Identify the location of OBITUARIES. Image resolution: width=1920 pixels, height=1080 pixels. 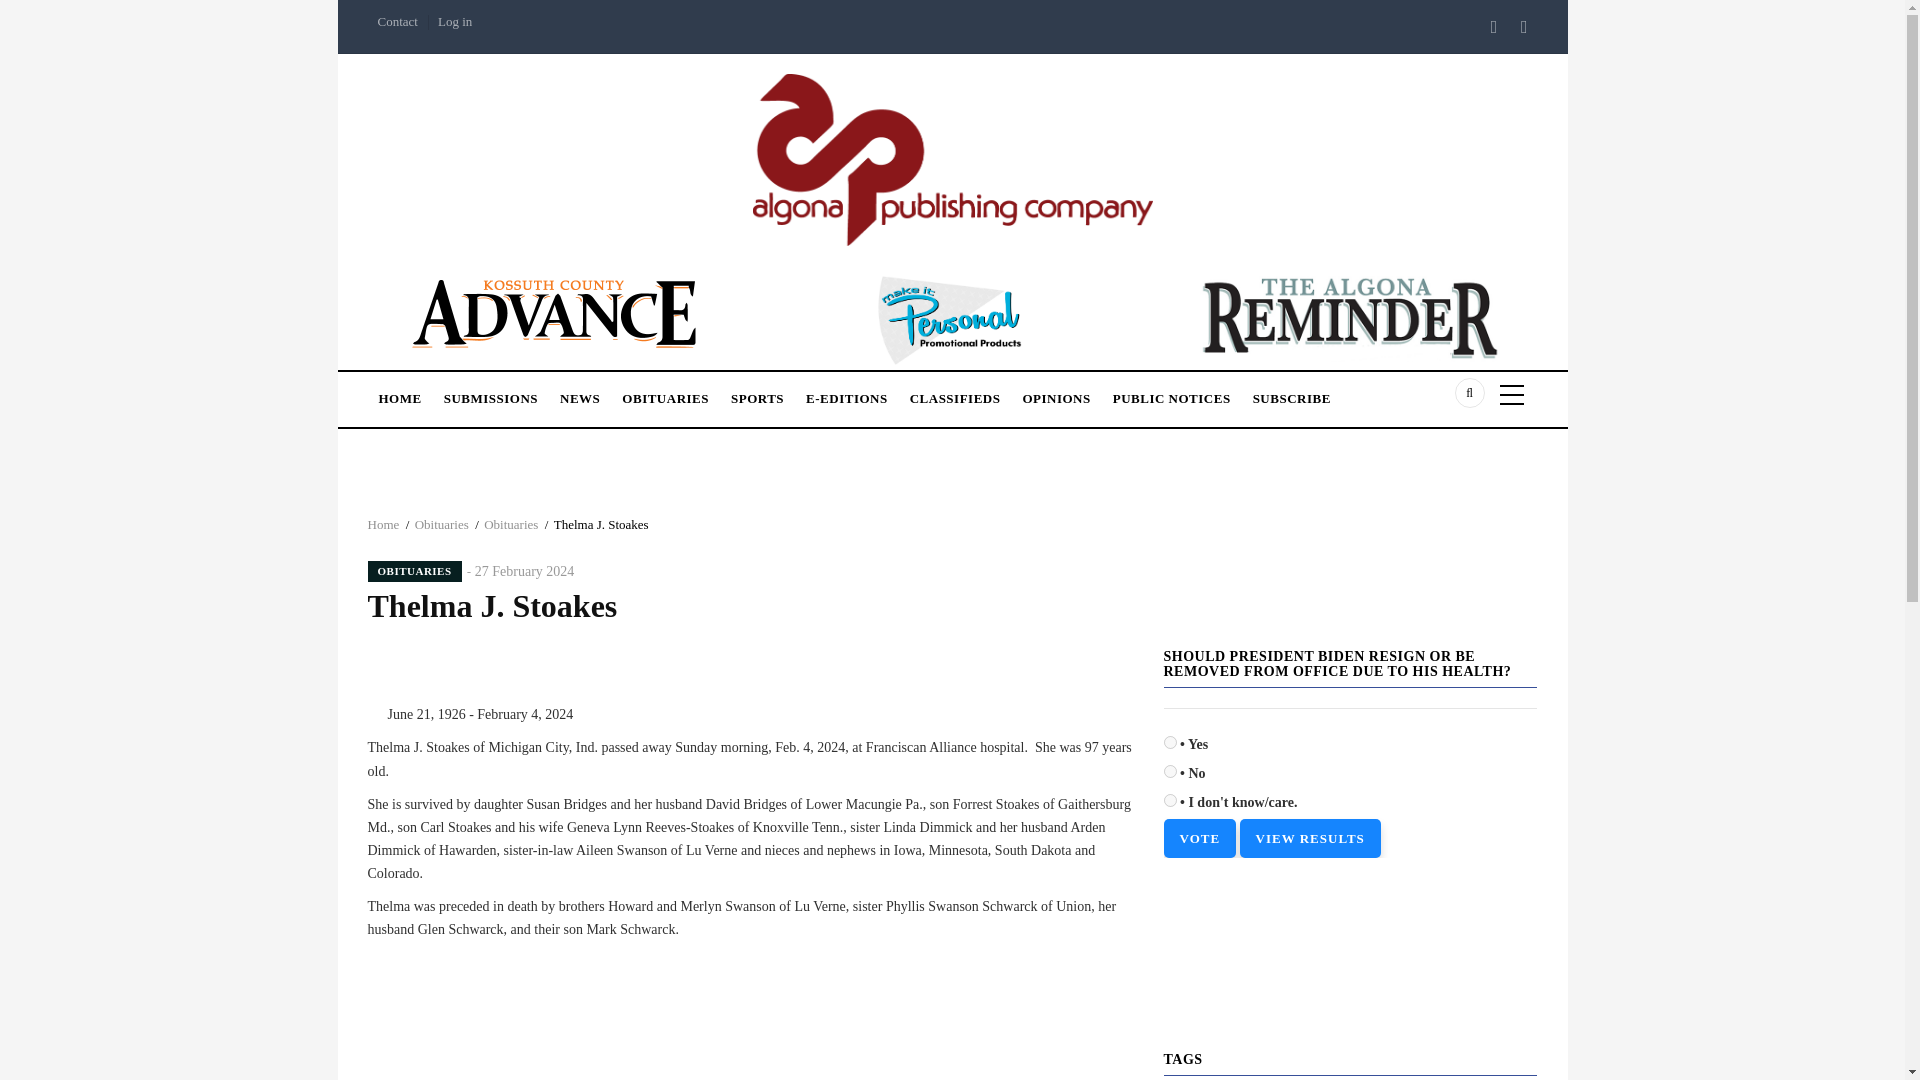
(665, 392).